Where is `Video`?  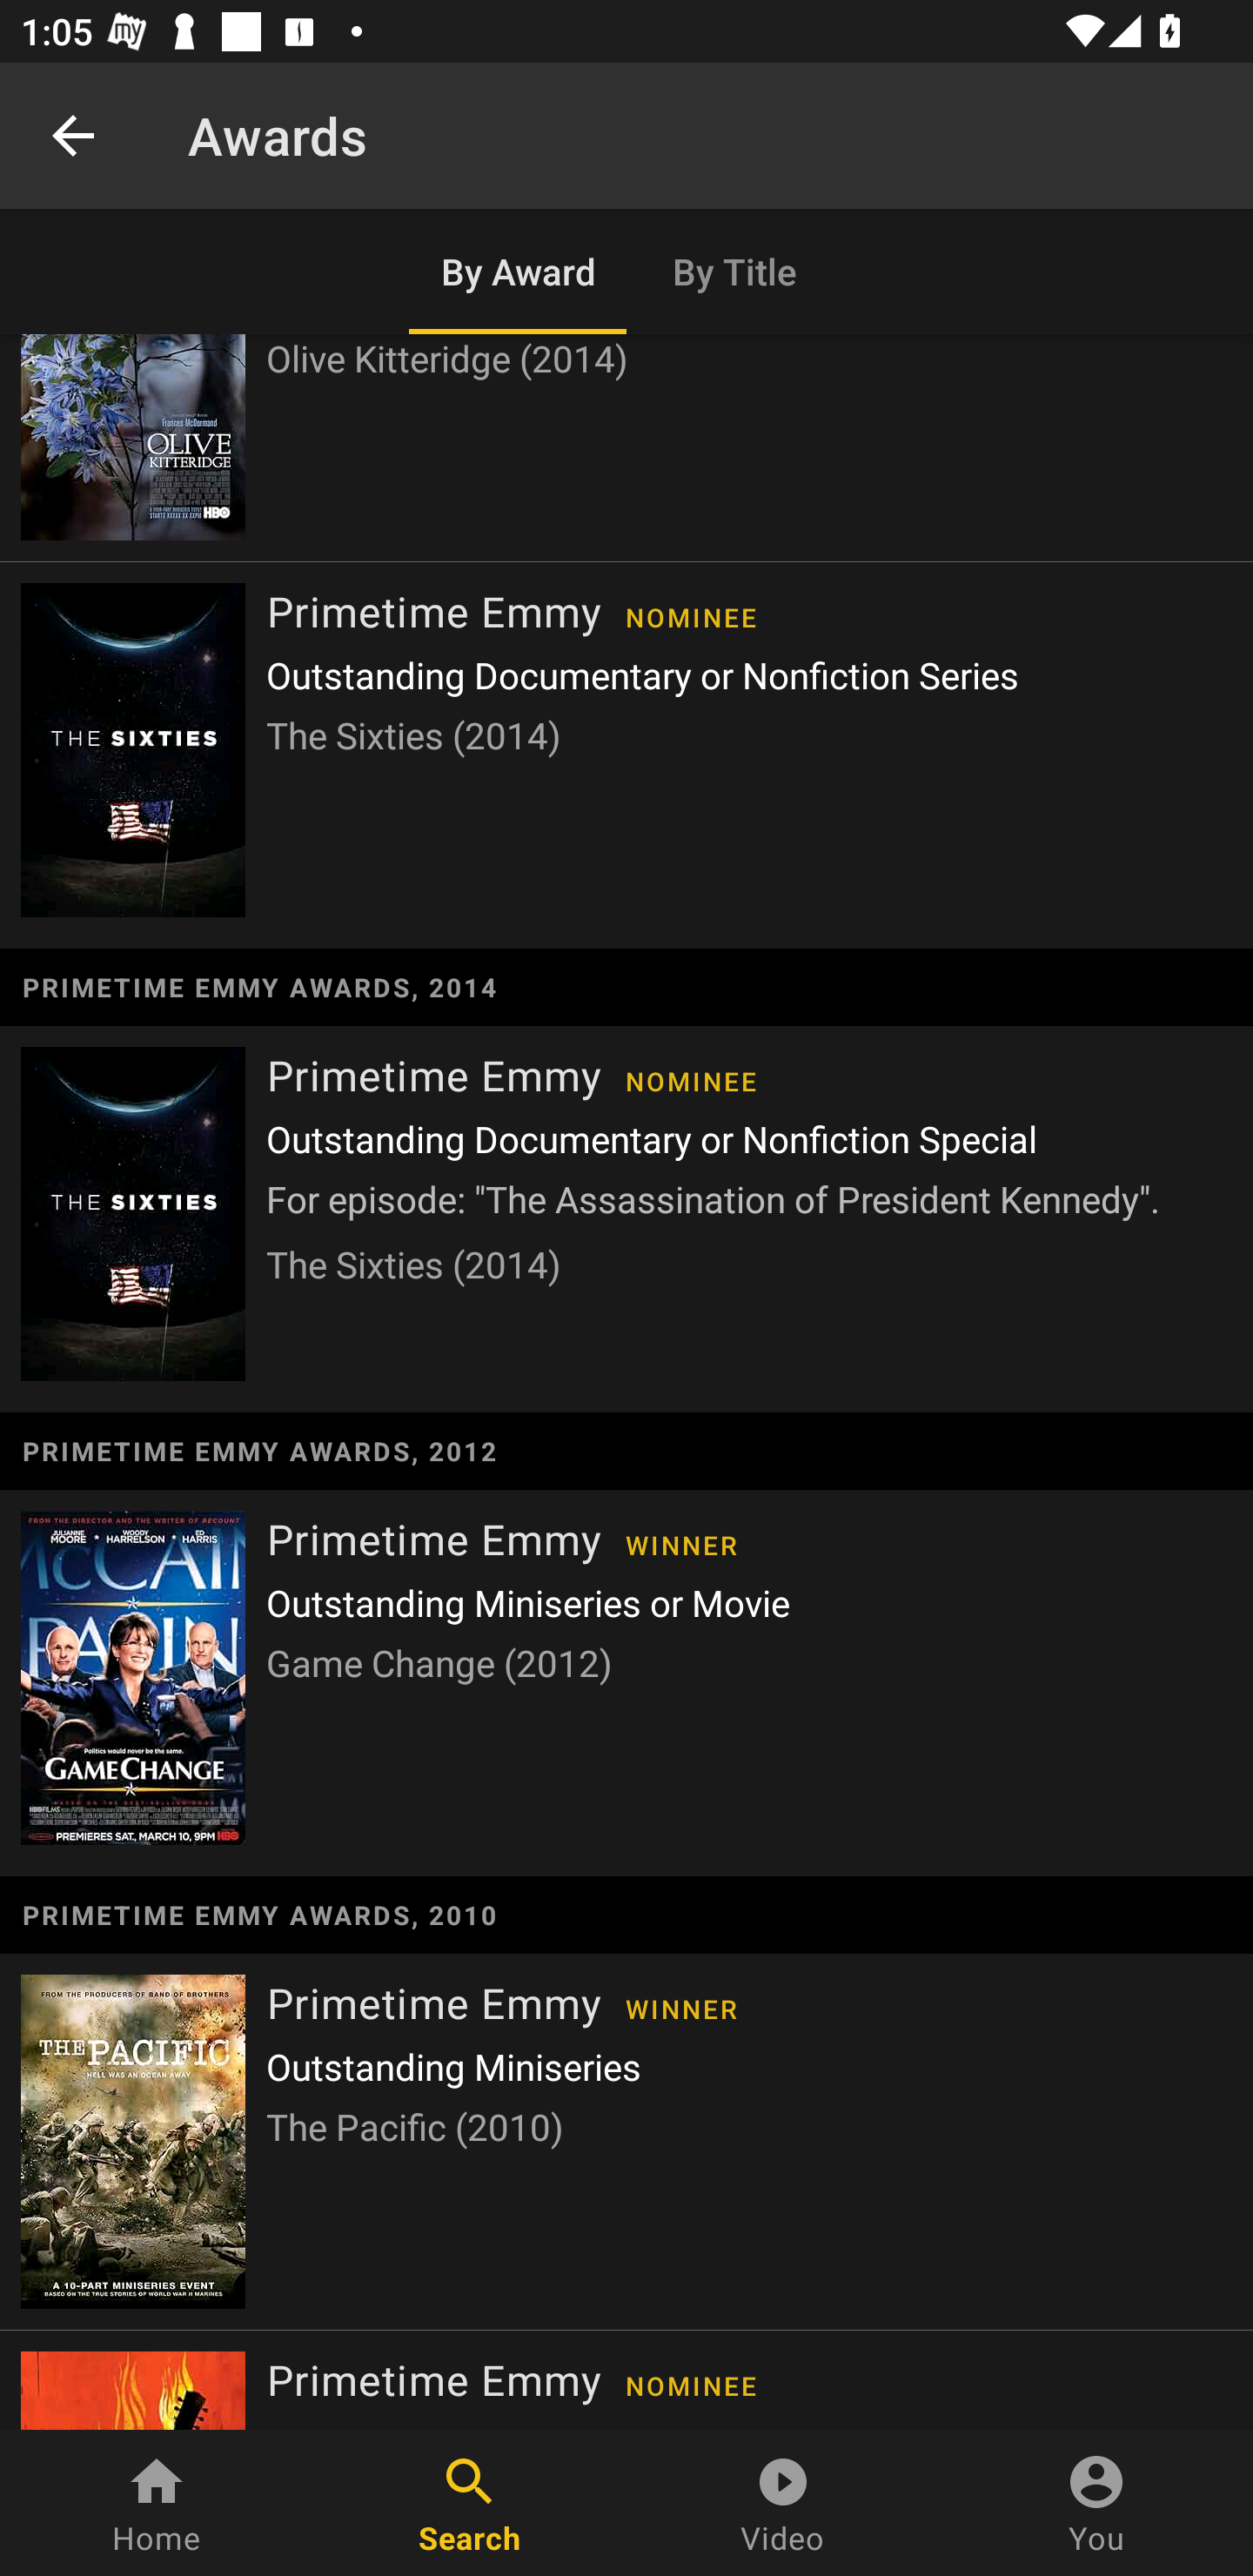
Video is located at coordinates (783, 2503).